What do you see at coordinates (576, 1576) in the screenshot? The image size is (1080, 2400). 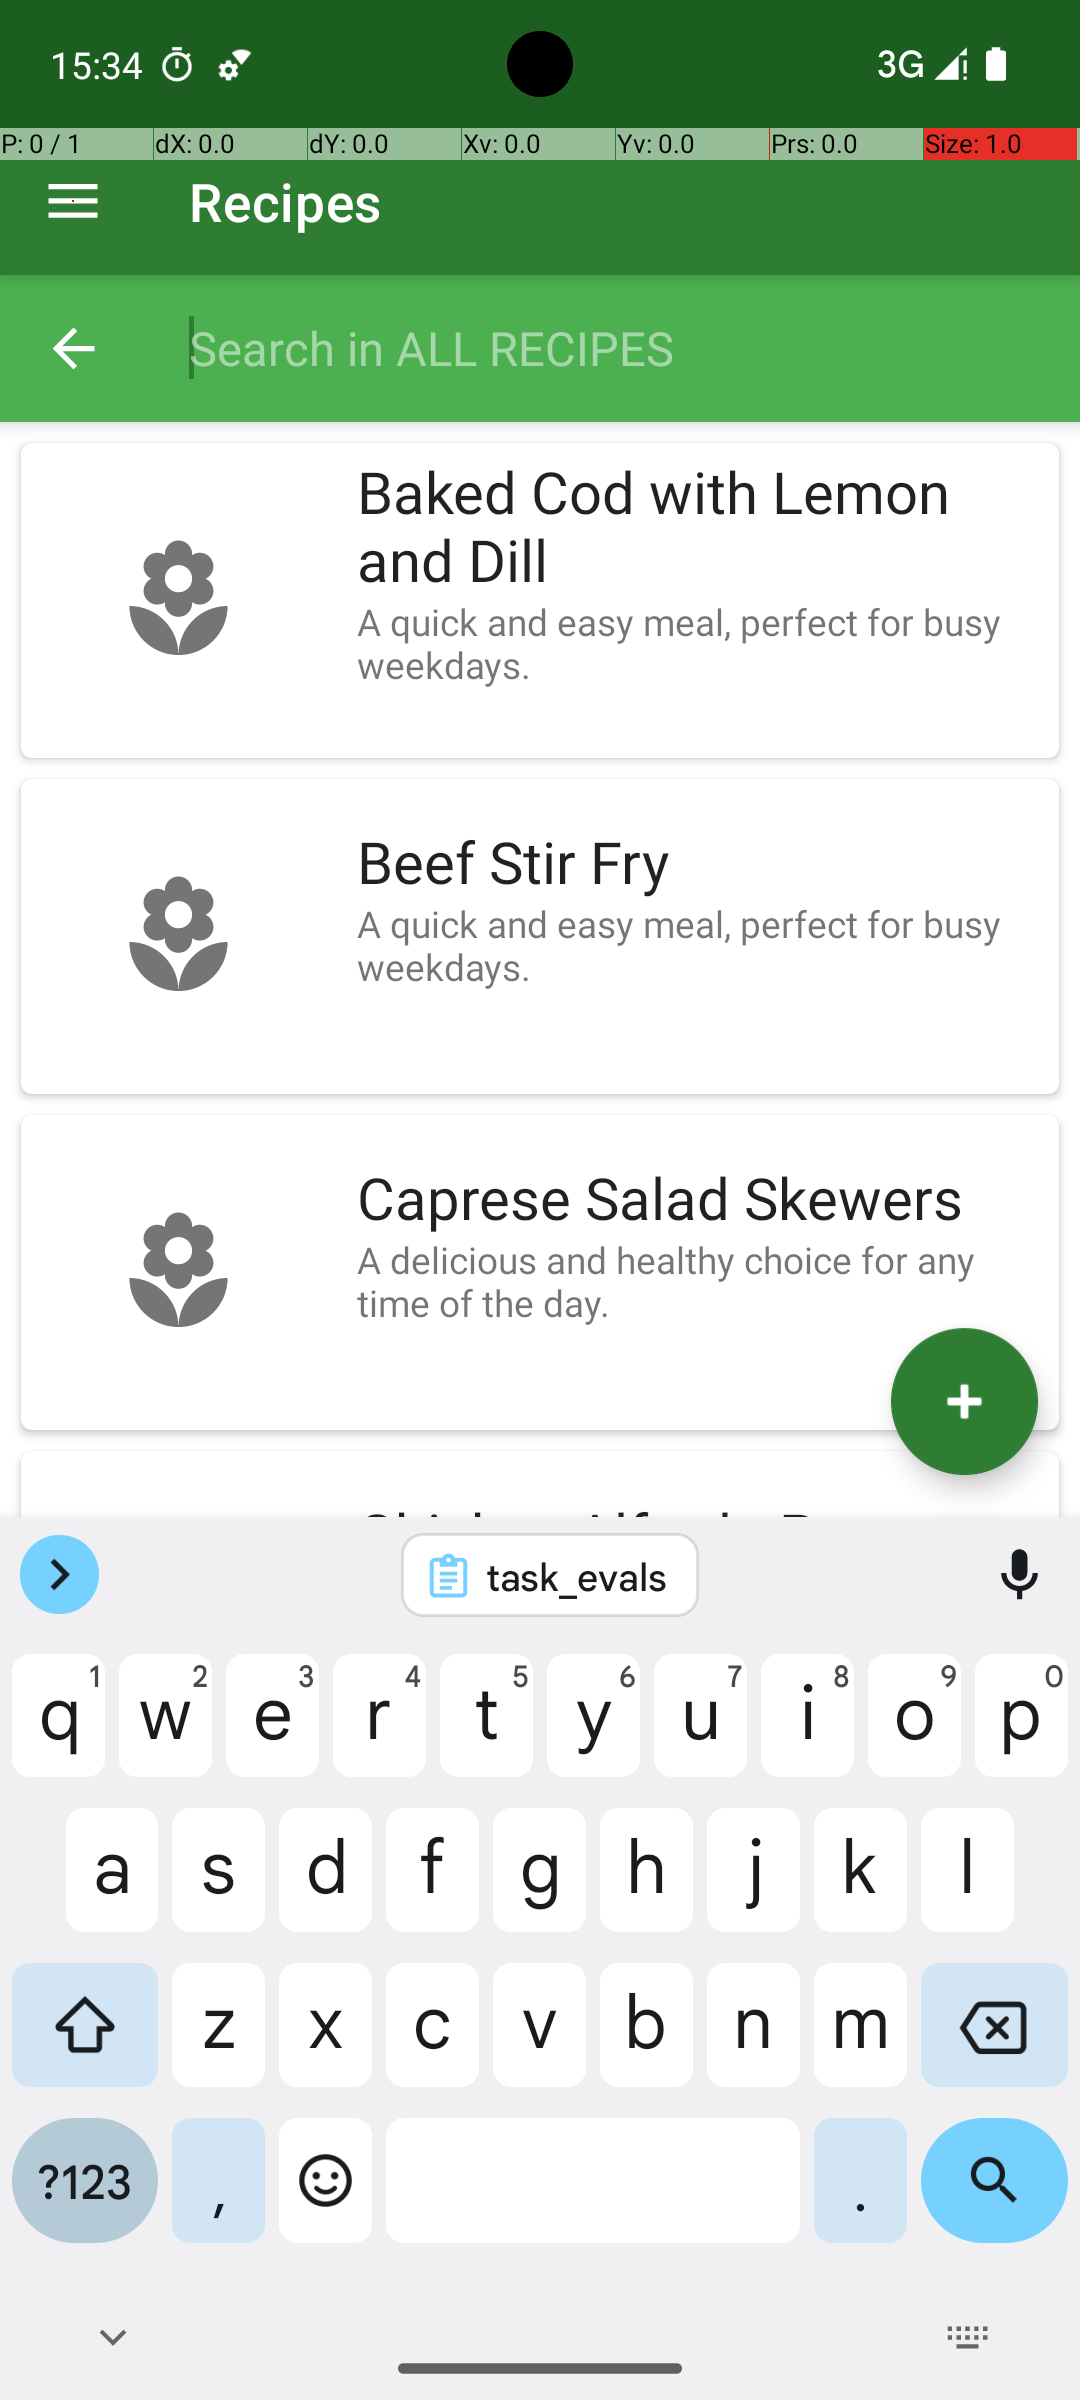 I see `task_evals` at bounding box center [576, 1576].